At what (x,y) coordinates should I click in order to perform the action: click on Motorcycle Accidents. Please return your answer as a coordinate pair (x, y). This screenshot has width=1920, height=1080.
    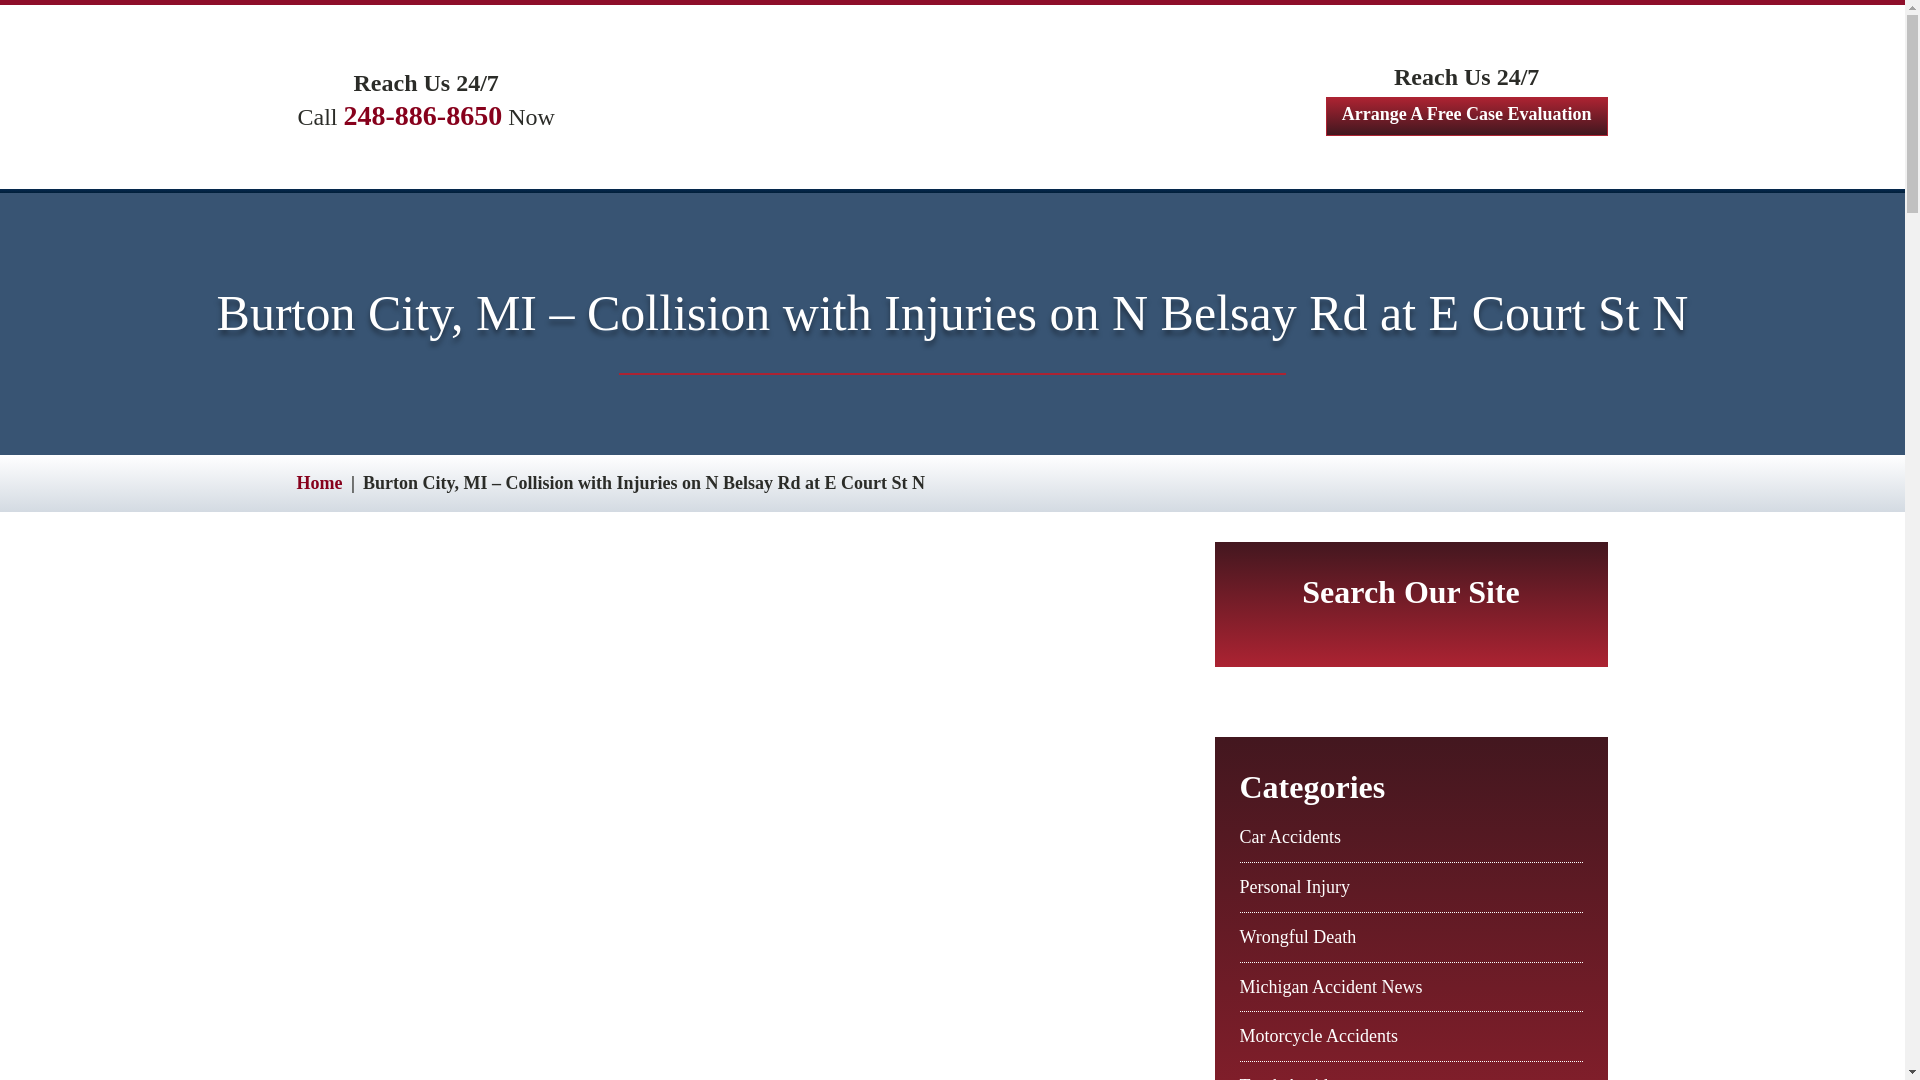
    Looking at the image, I should click on (1318, 1036).